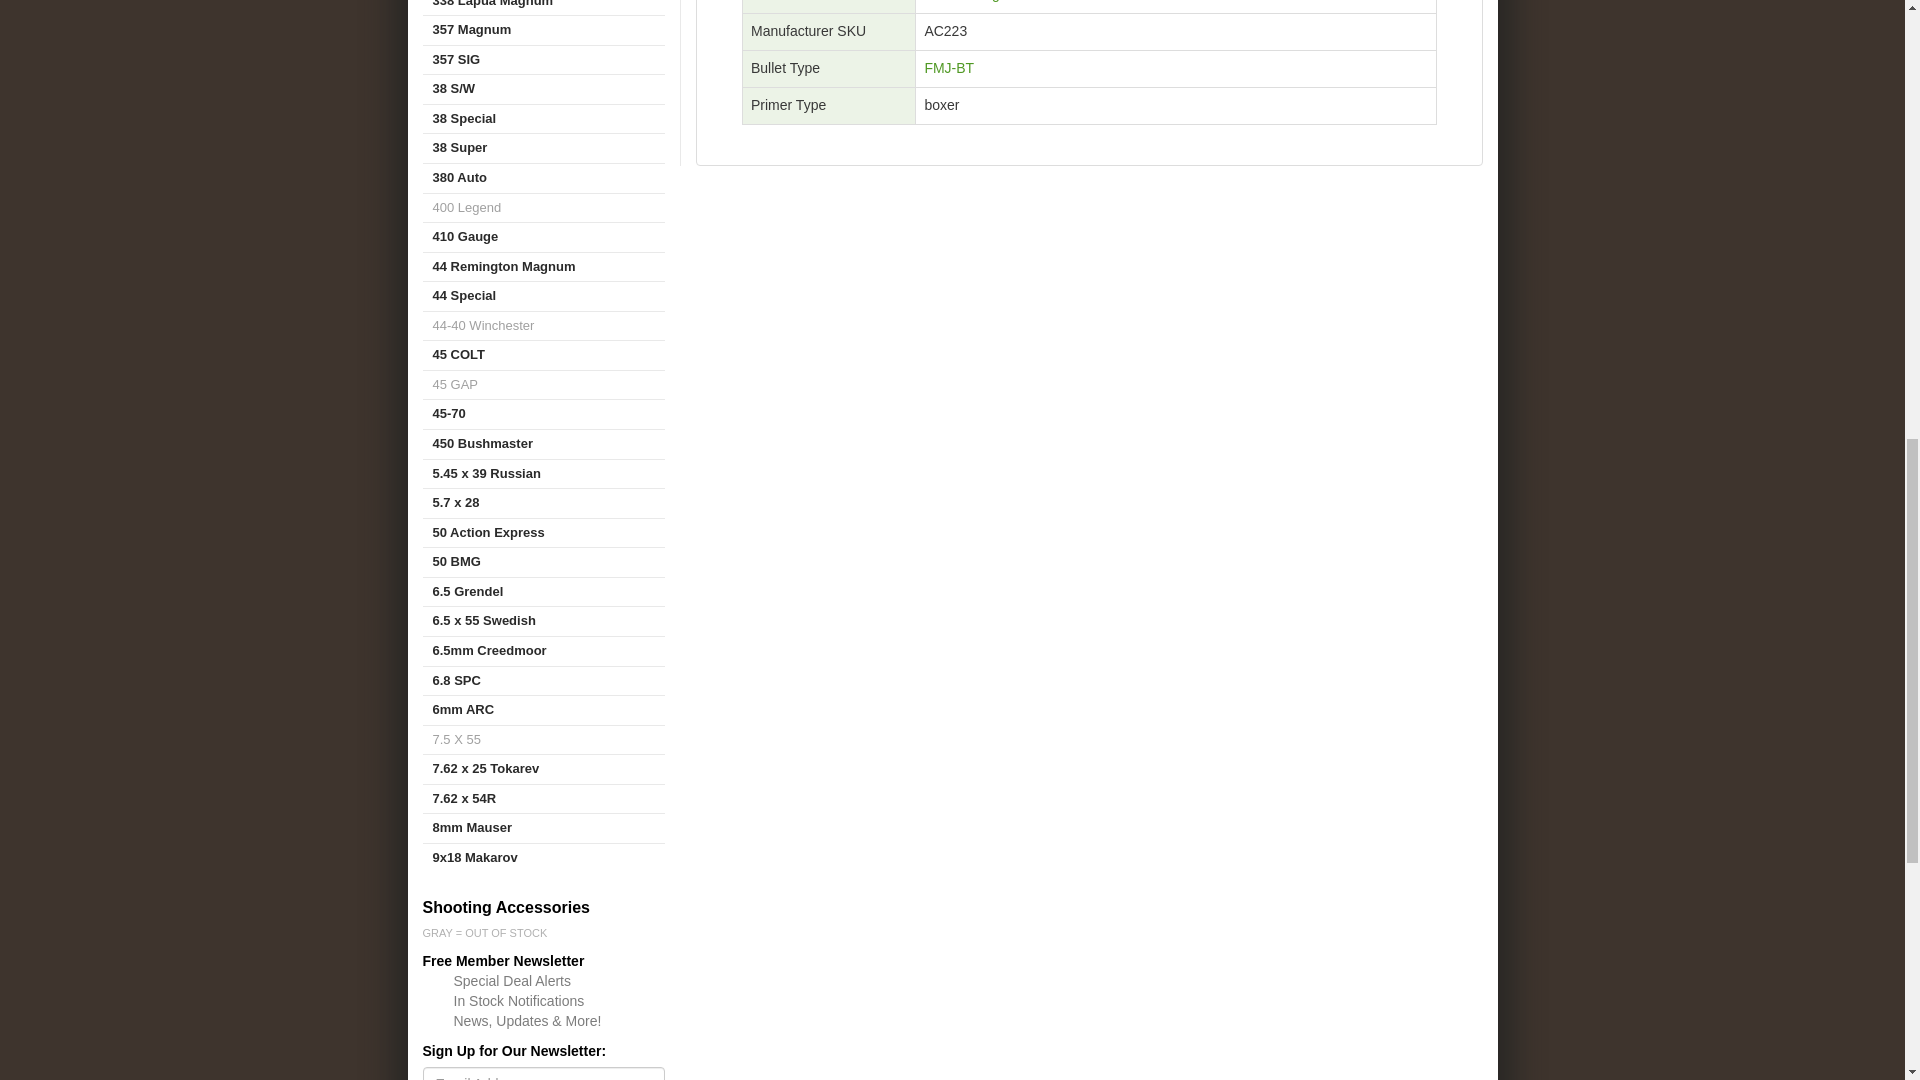 The width and height of the screenshot is (1920, 1080). What do you see at coordinates (971, 1) in the screenshot?
I see `223 Remington` at bounding box center [971, 1].